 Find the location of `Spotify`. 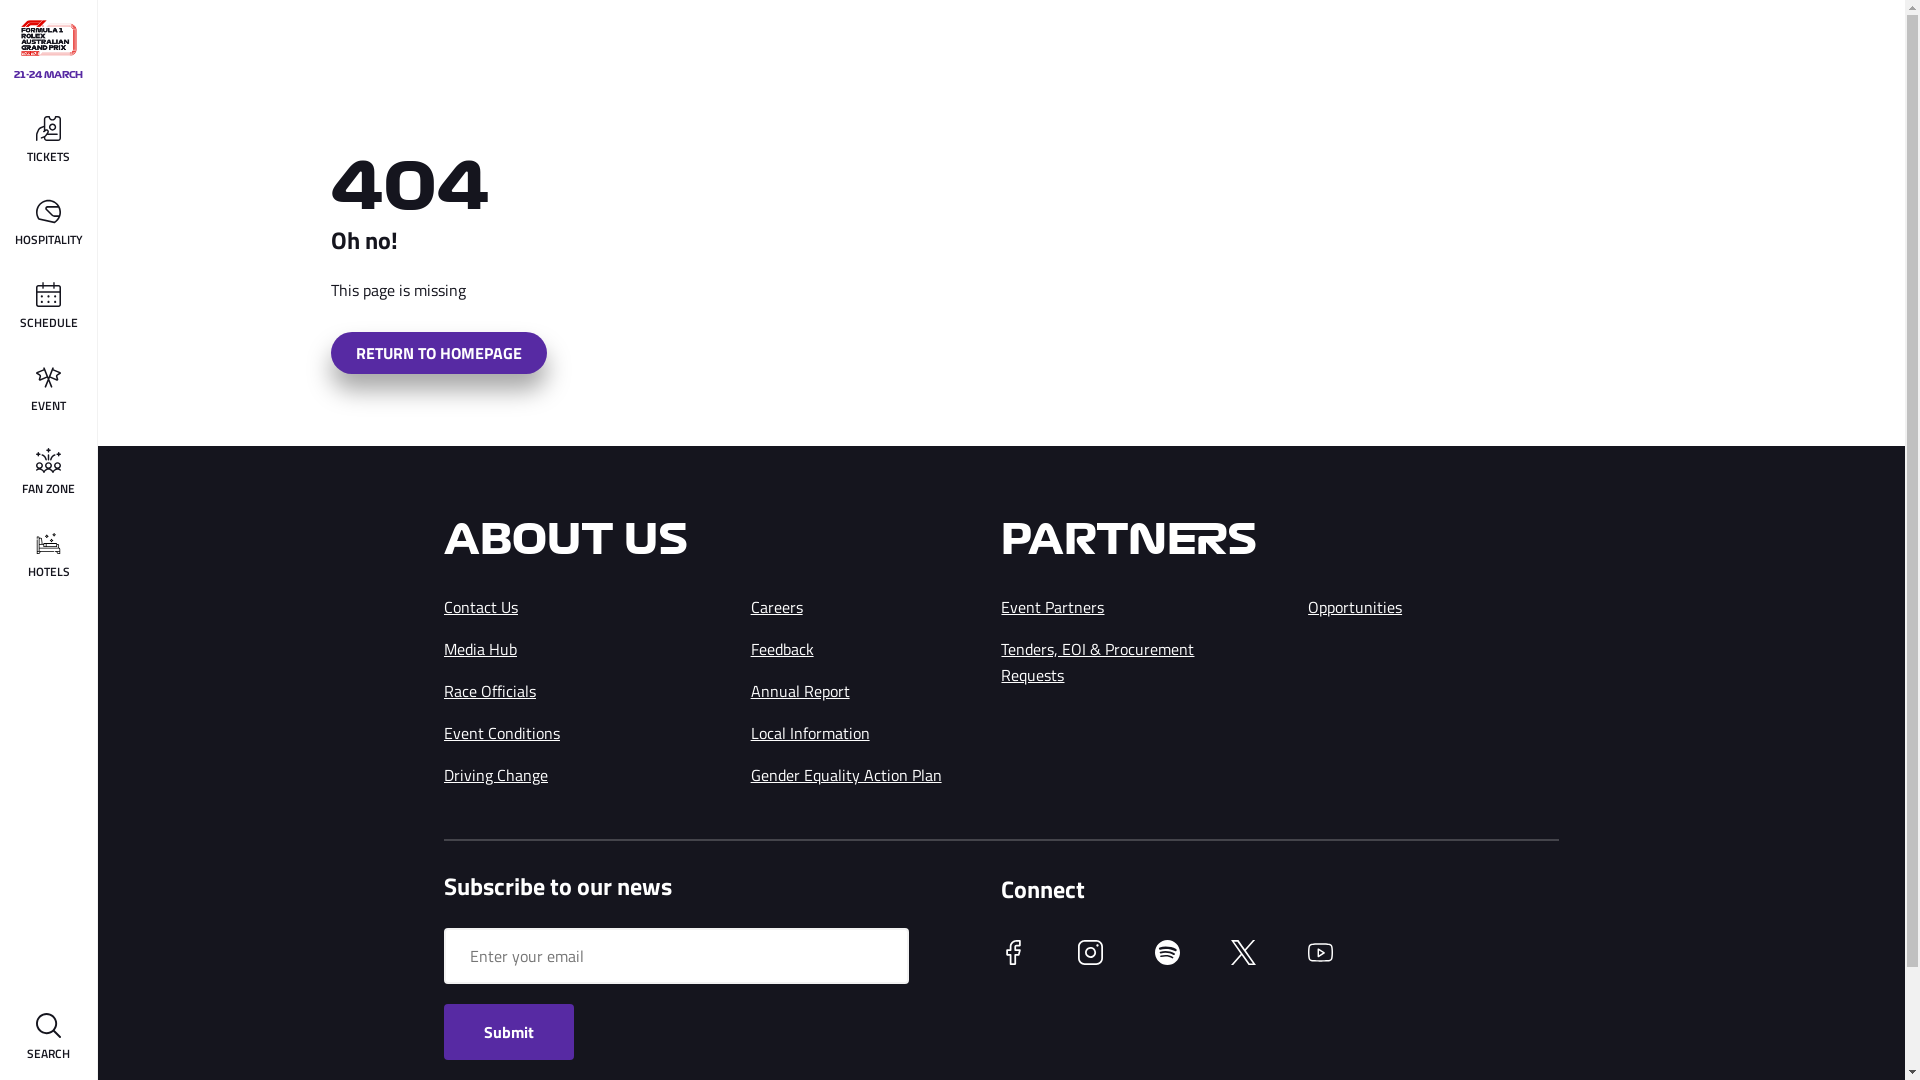

Spotify is located at coordinates (1168, 959).